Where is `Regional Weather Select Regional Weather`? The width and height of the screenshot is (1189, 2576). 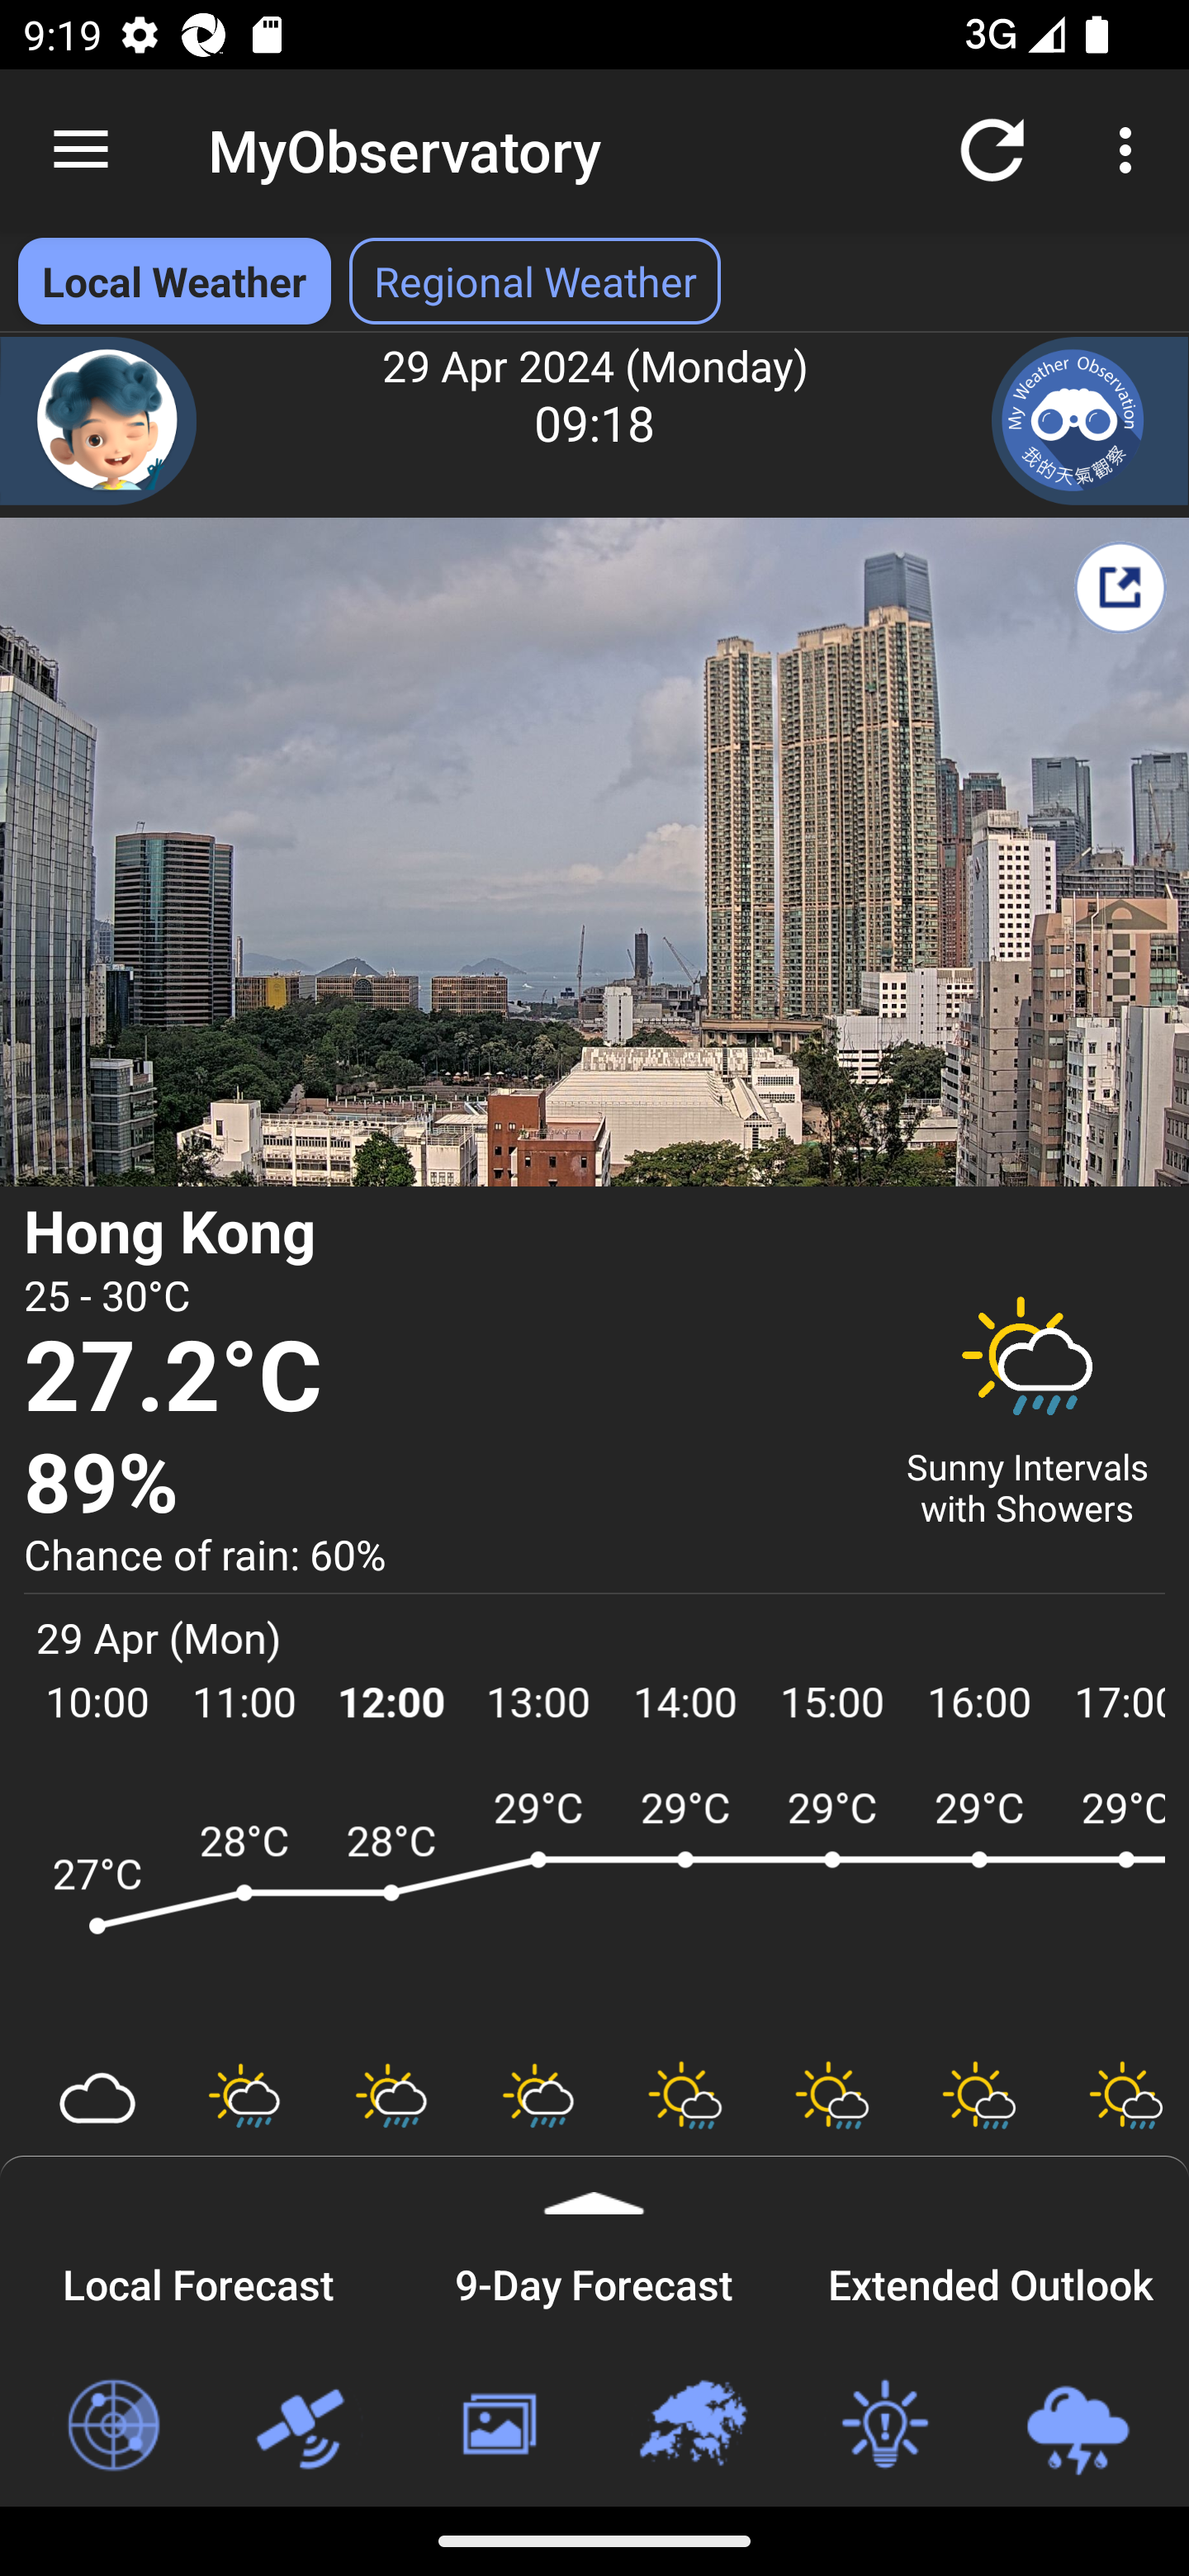 Regional Weather Select Regional Weather is located at coordinates (535, 281).